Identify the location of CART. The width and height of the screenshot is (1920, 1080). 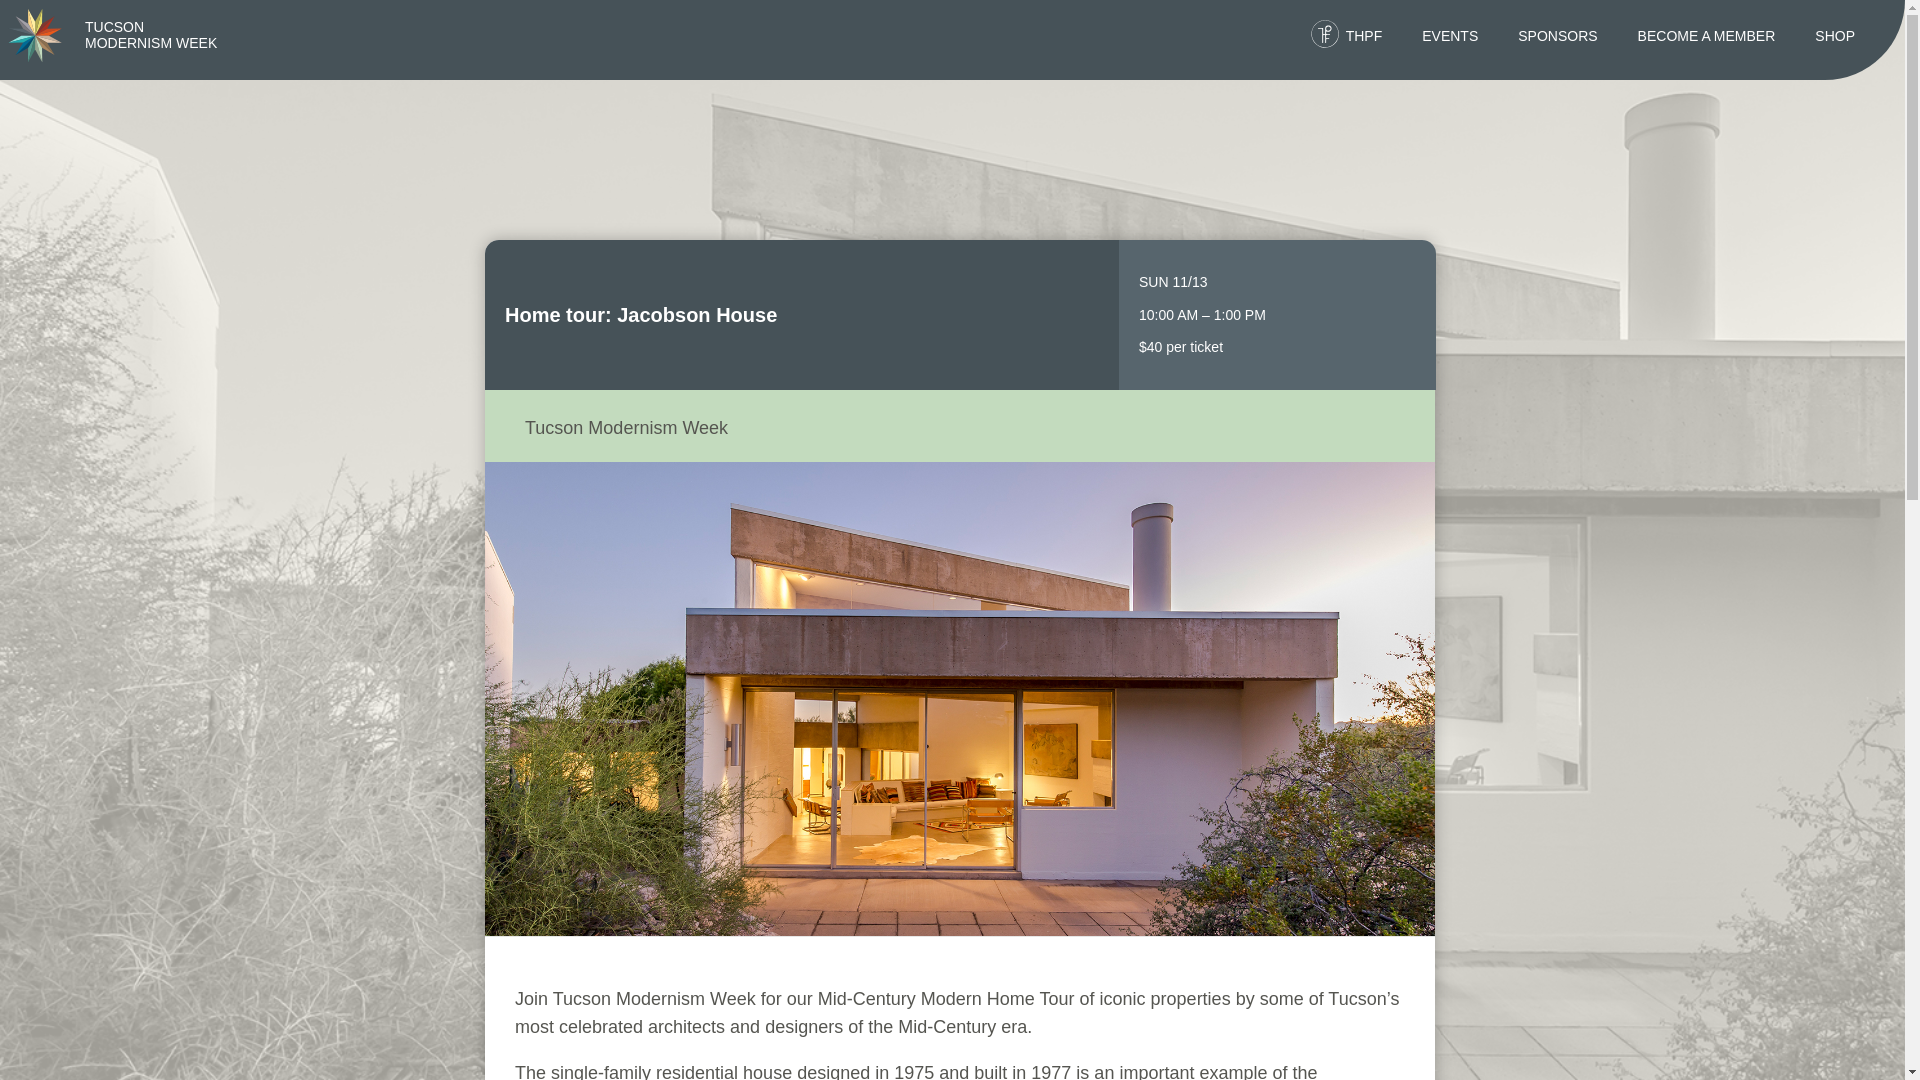
(1042, 90).